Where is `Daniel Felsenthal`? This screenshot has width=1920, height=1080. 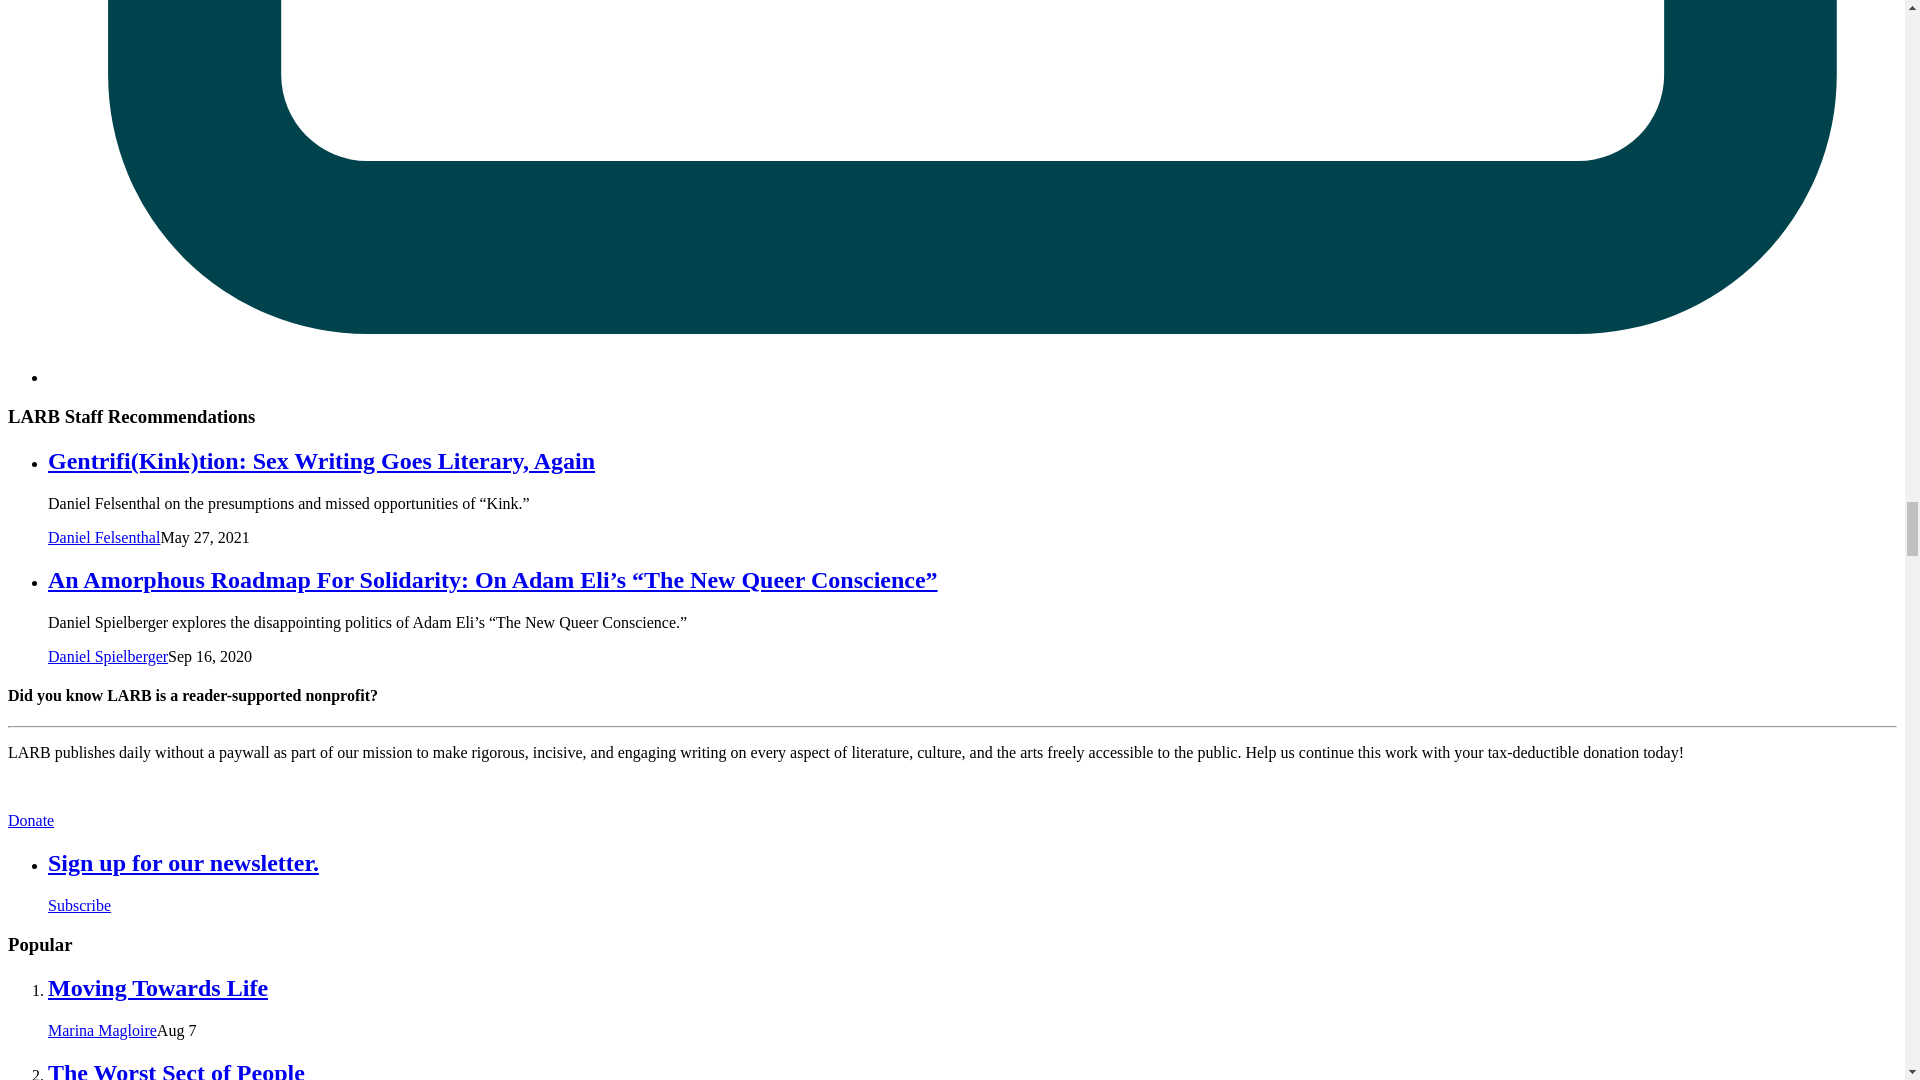
Daniel Felsenthal is located at coordinates (104, 538).